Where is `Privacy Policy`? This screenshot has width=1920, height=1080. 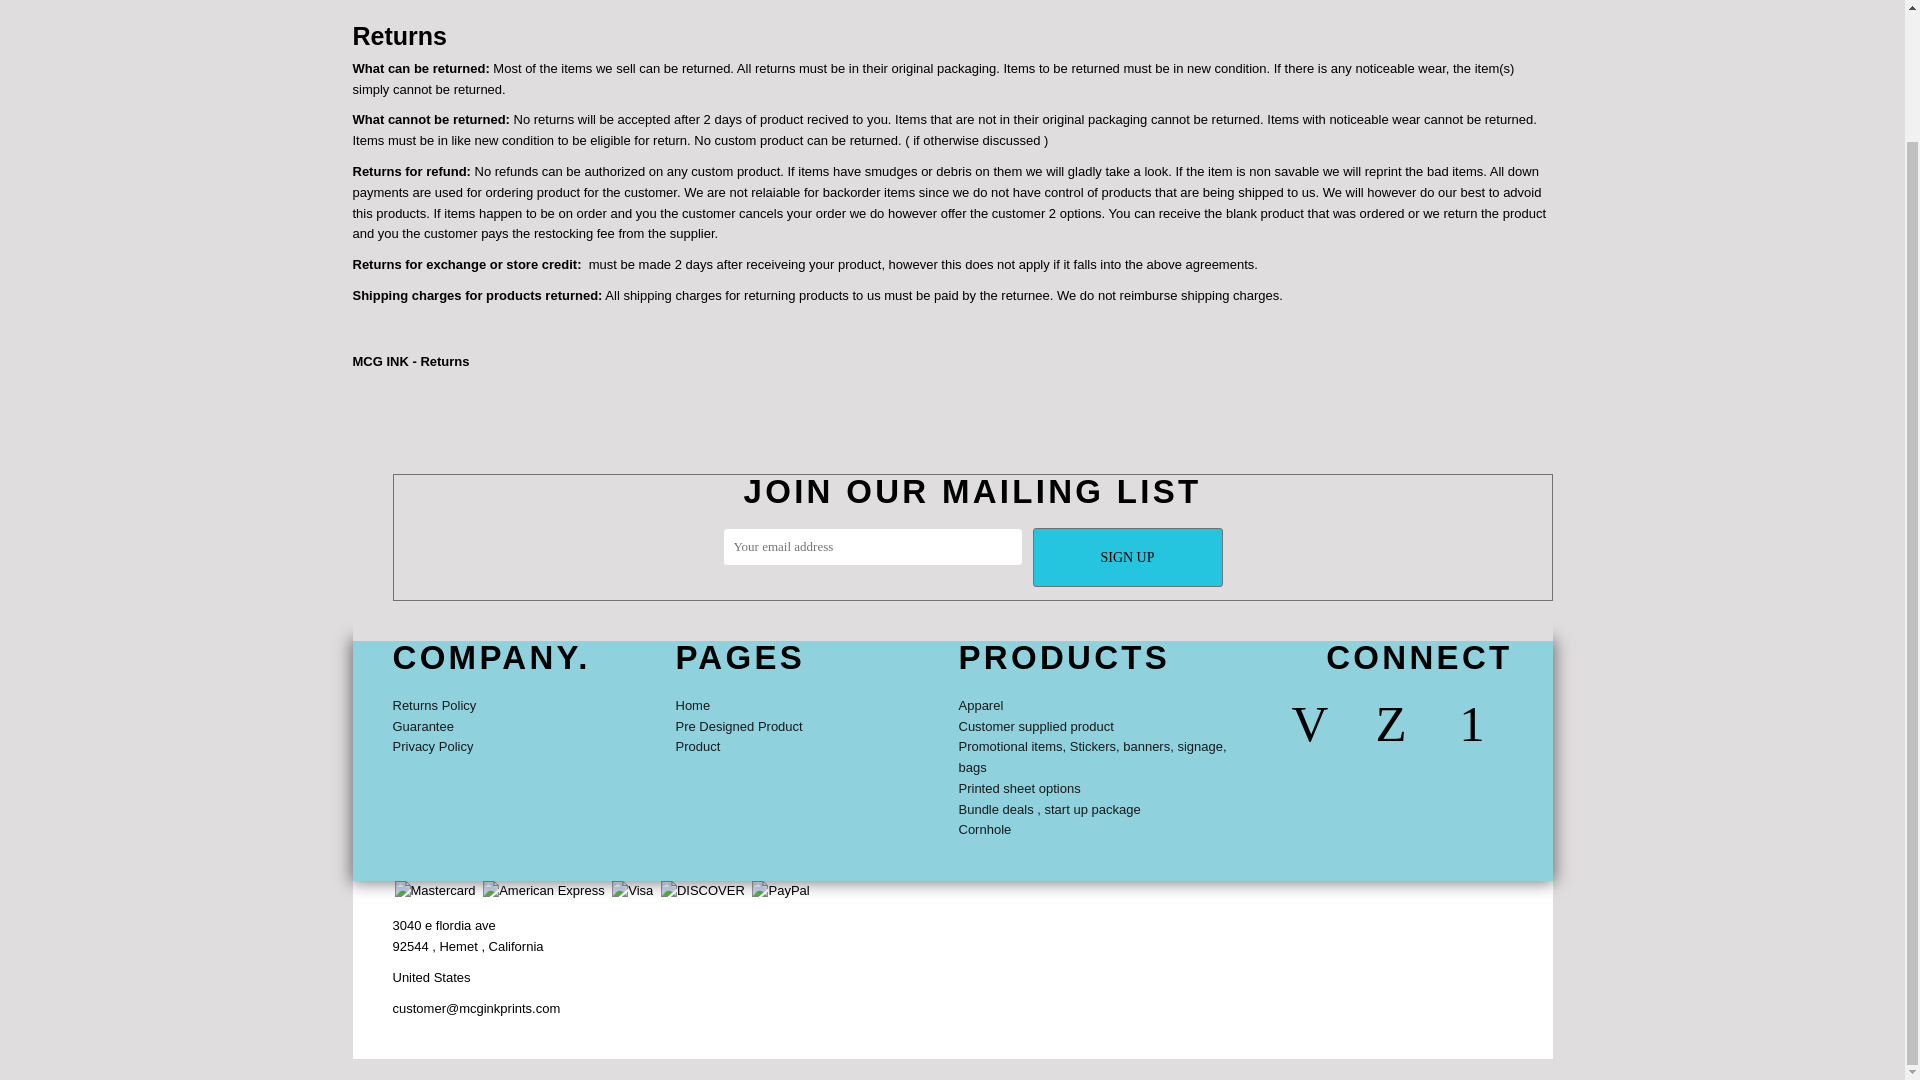 Privacy Policy is located at coordinates (432, 746).